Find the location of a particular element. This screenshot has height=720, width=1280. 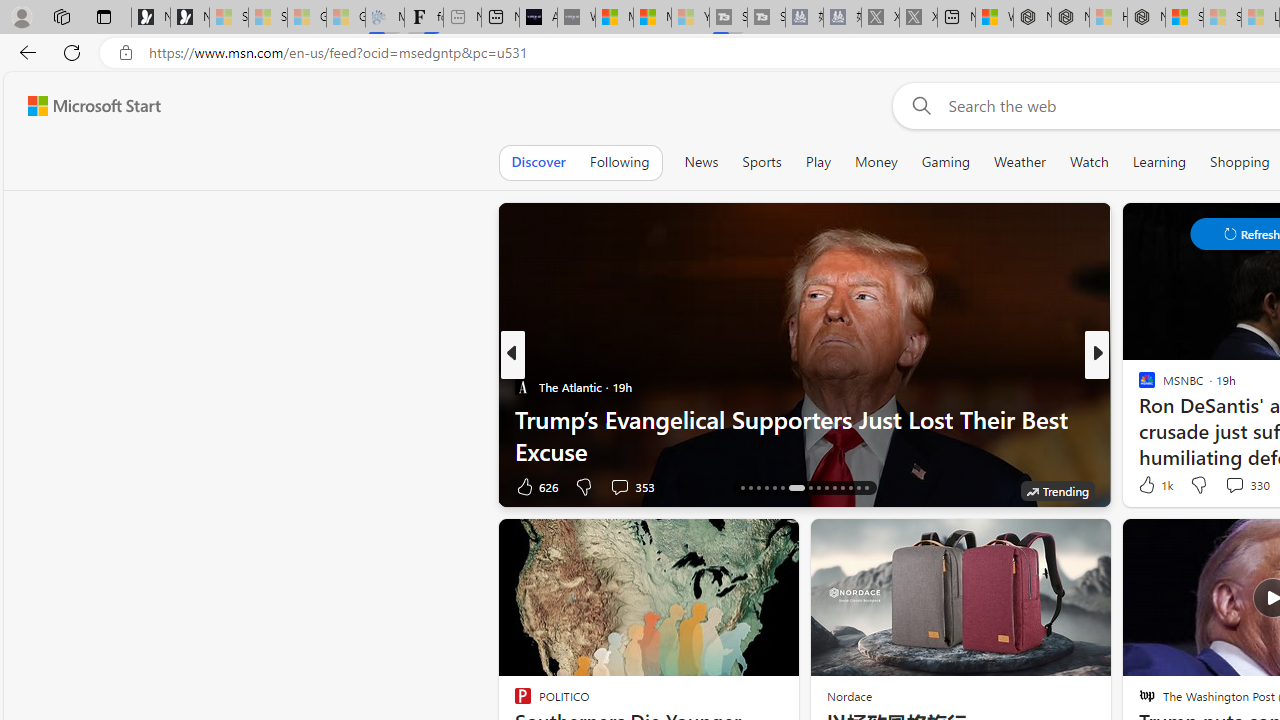

AutomationID: tab-27 is located at coordinates (842, 488).